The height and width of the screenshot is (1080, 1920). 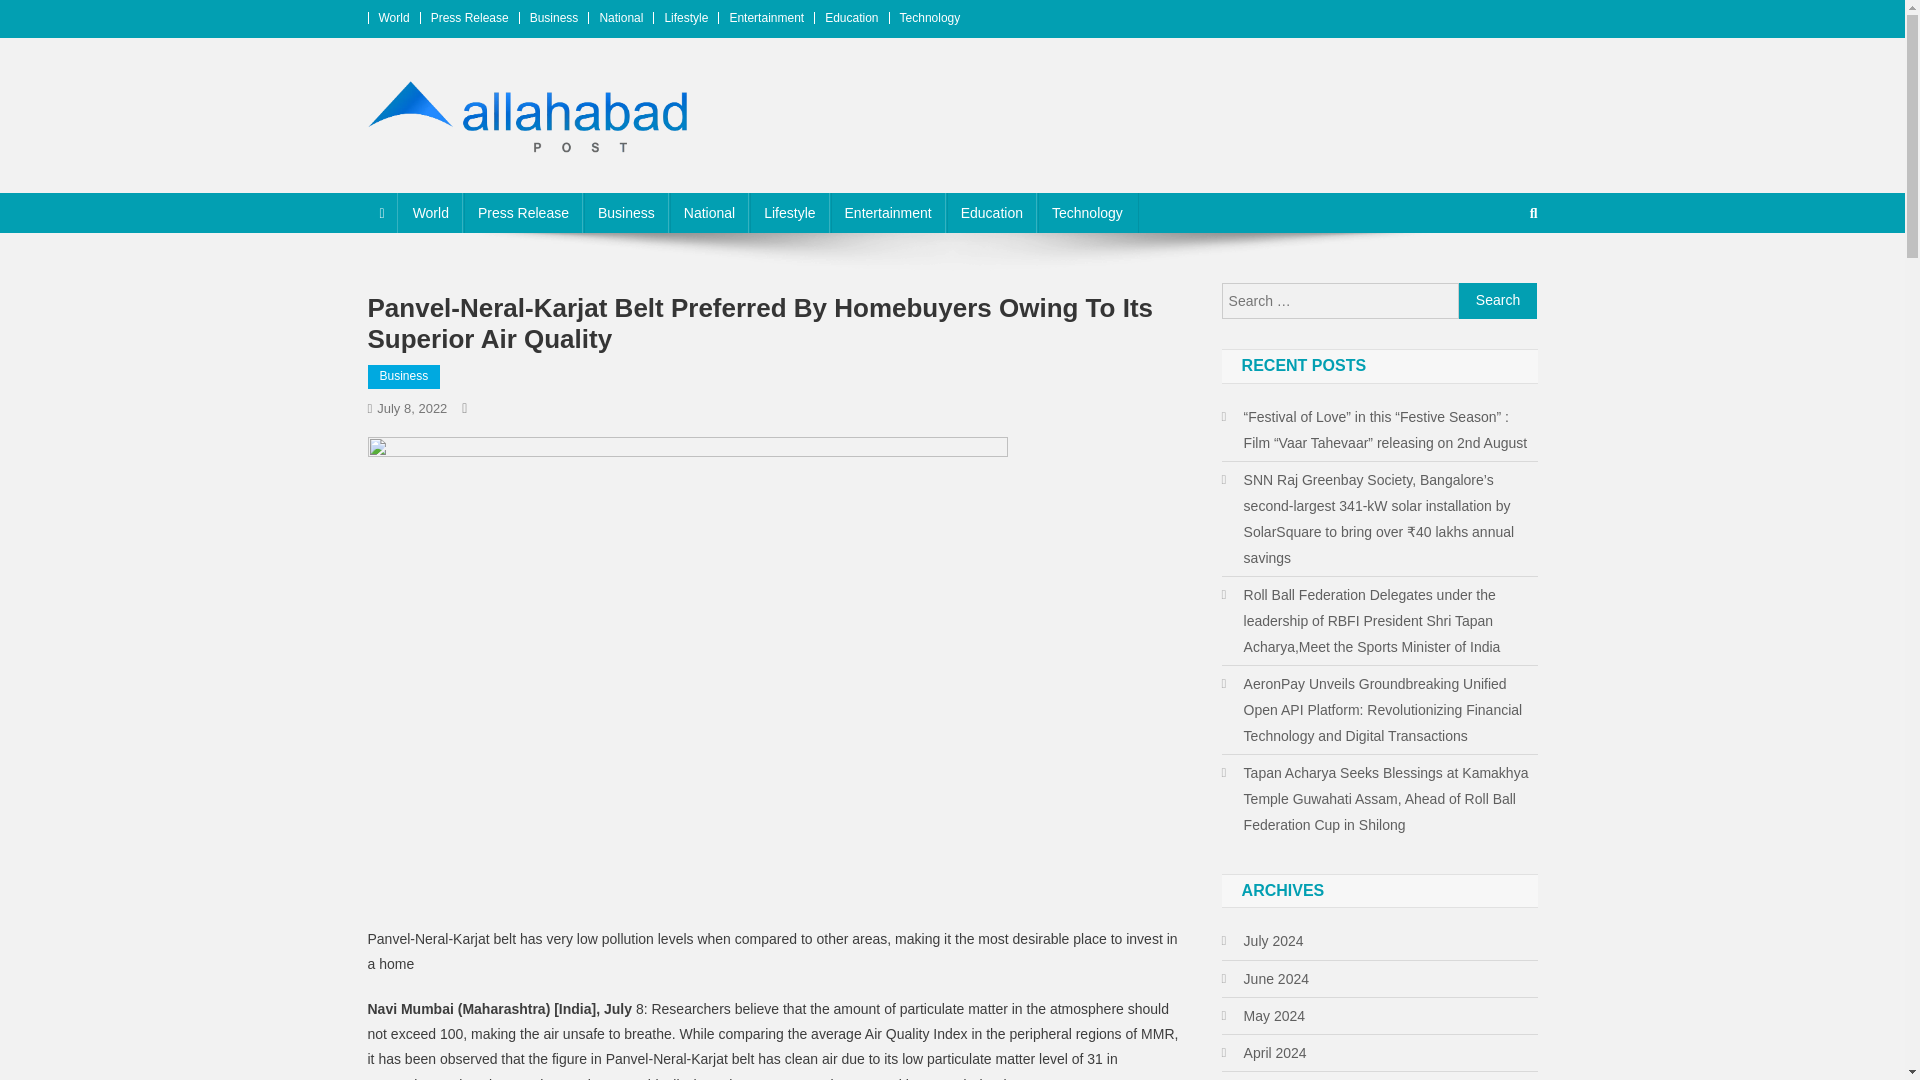 I want to click on Education, so click(x=991, y=213).